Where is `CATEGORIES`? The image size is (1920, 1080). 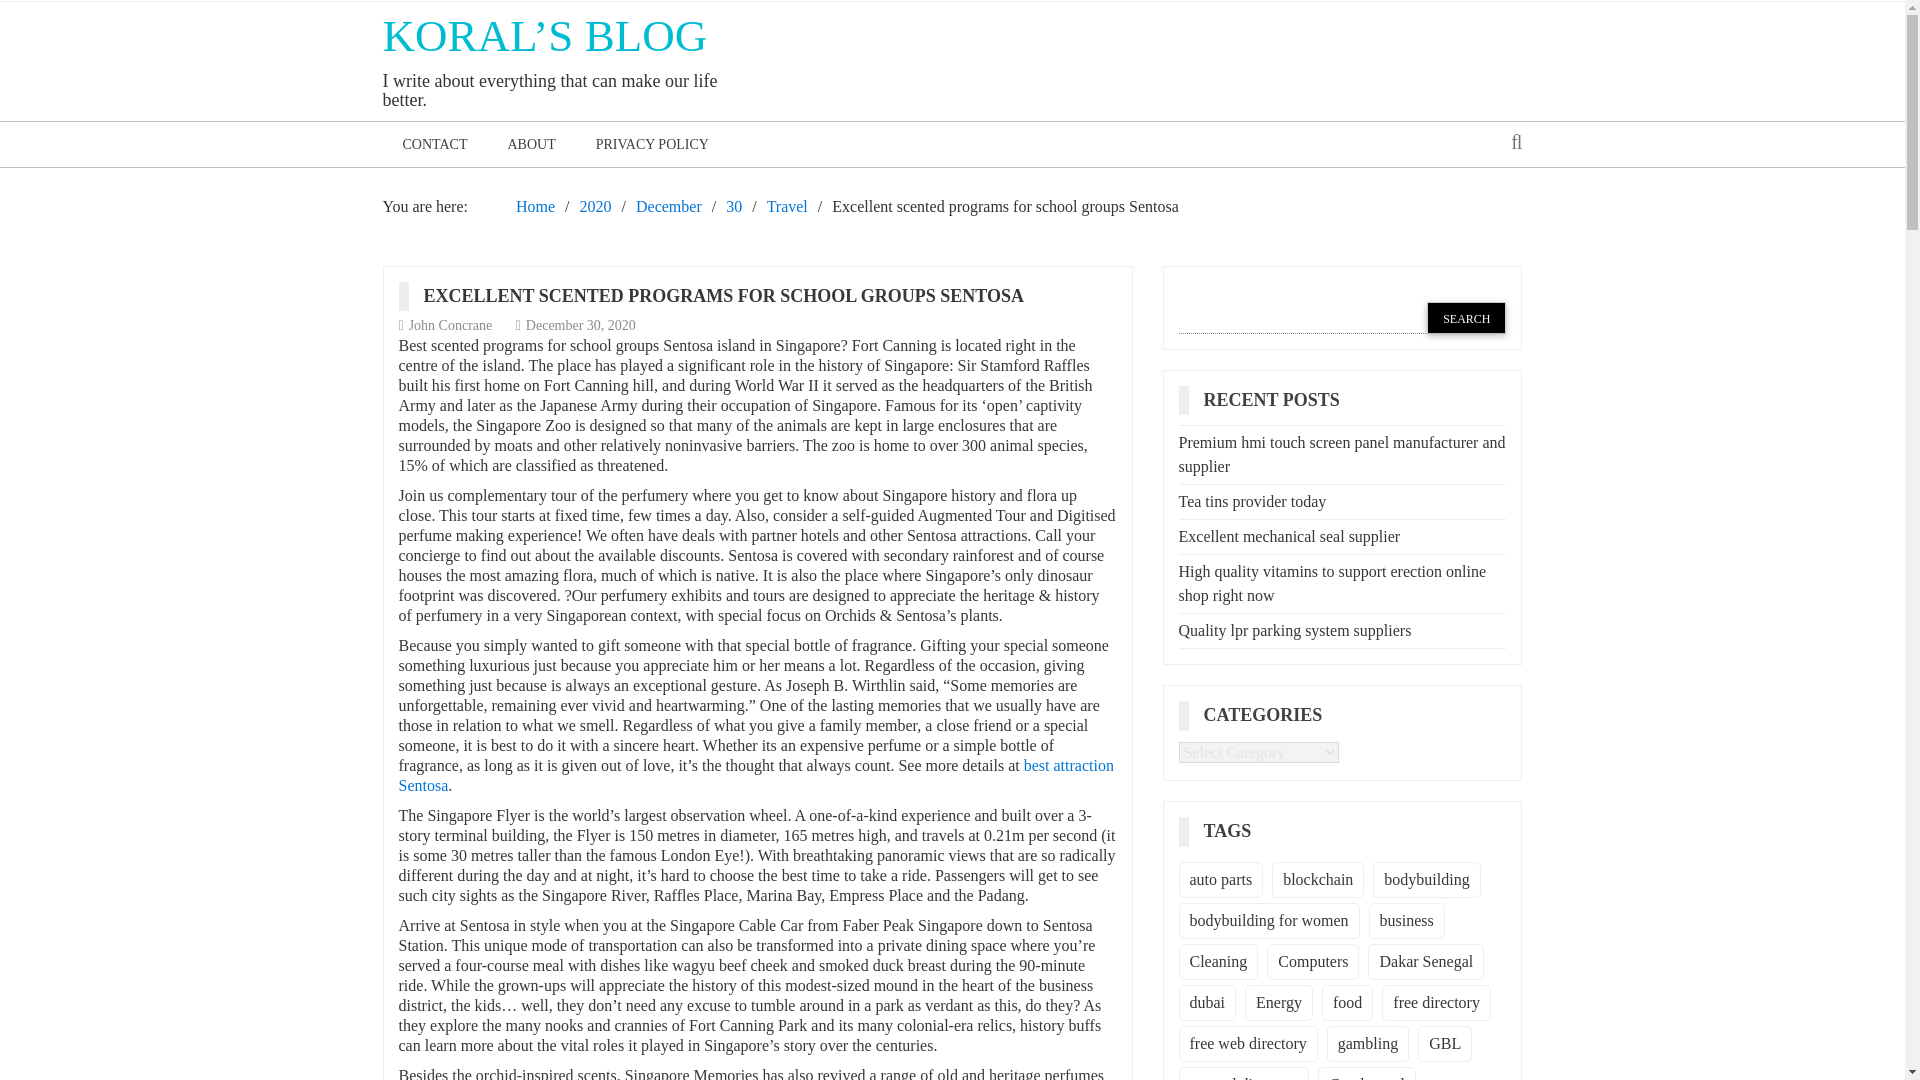
CATEGORIES is located at coordinates (1270, 714).